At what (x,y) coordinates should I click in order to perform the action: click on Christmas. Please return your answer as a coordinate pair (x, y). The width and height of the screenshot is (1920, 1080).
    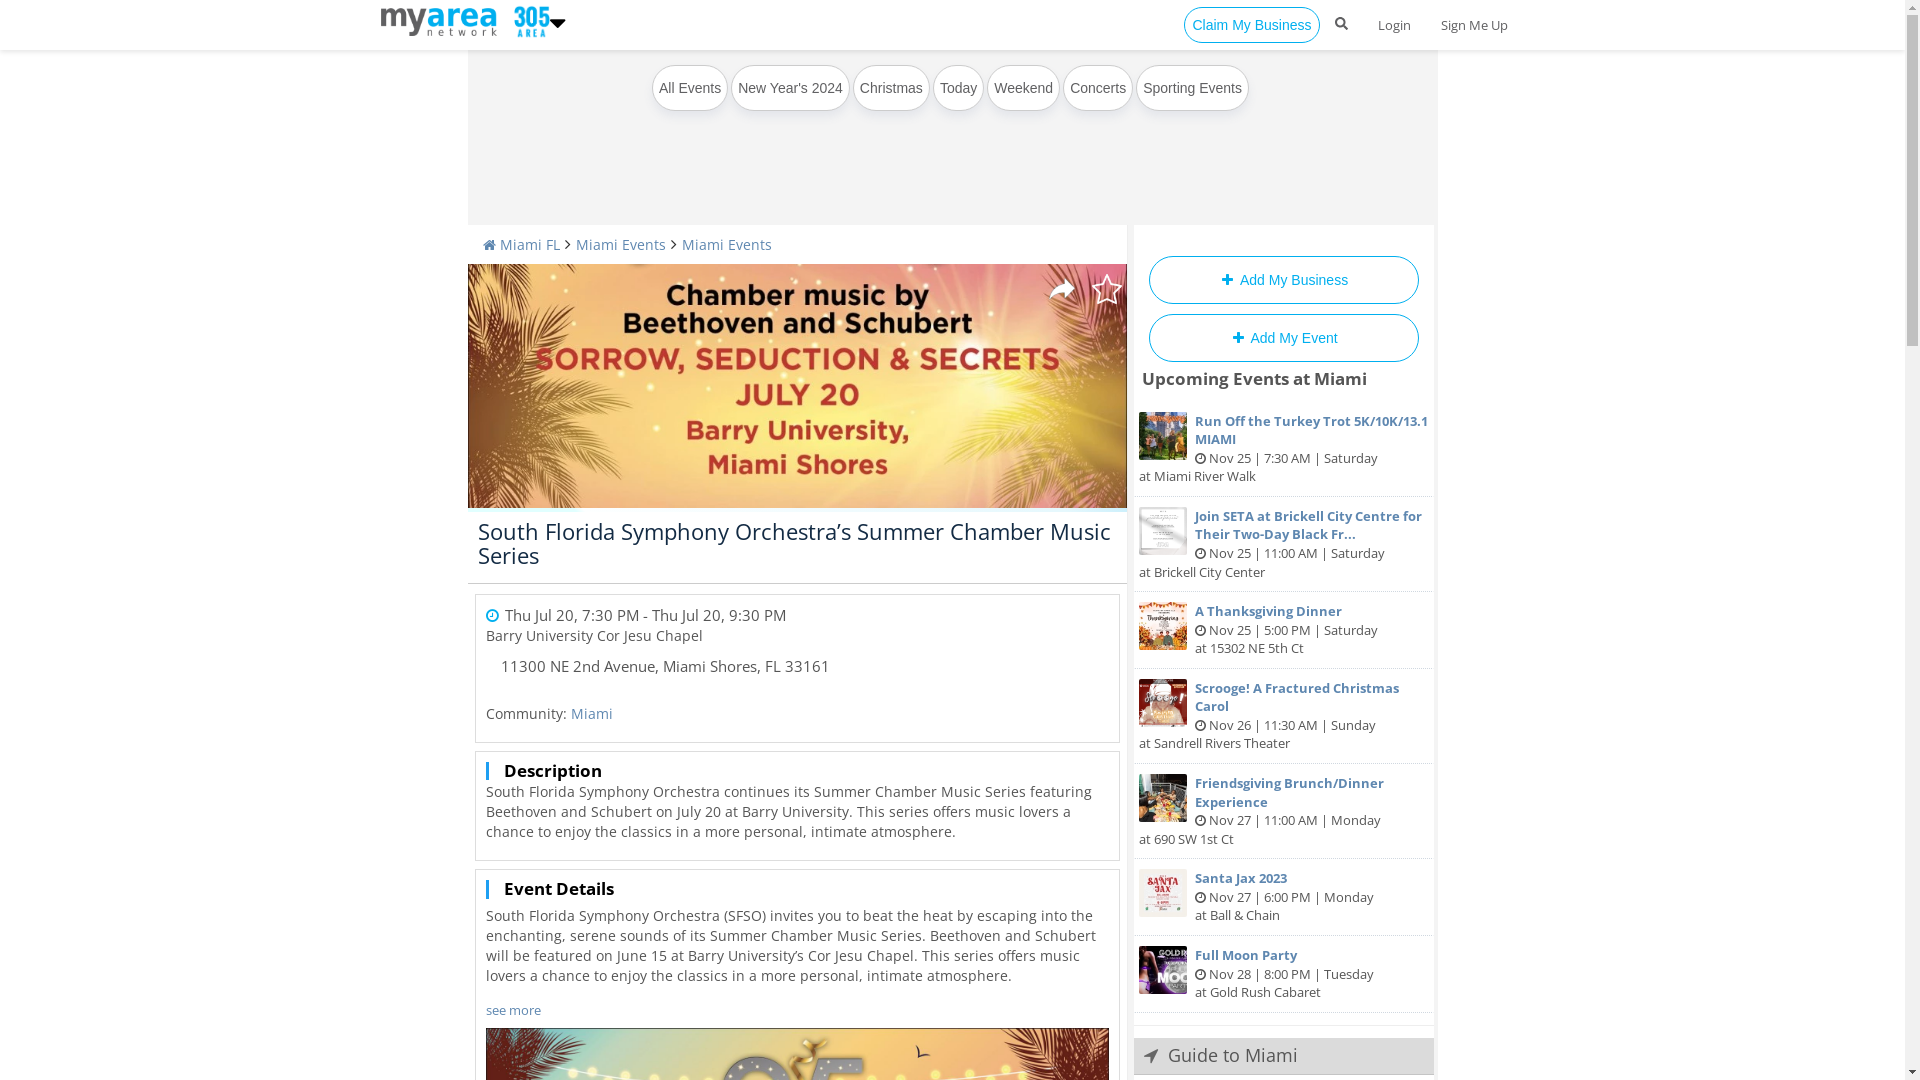
    Looking at the image, I should click on (892, 88).